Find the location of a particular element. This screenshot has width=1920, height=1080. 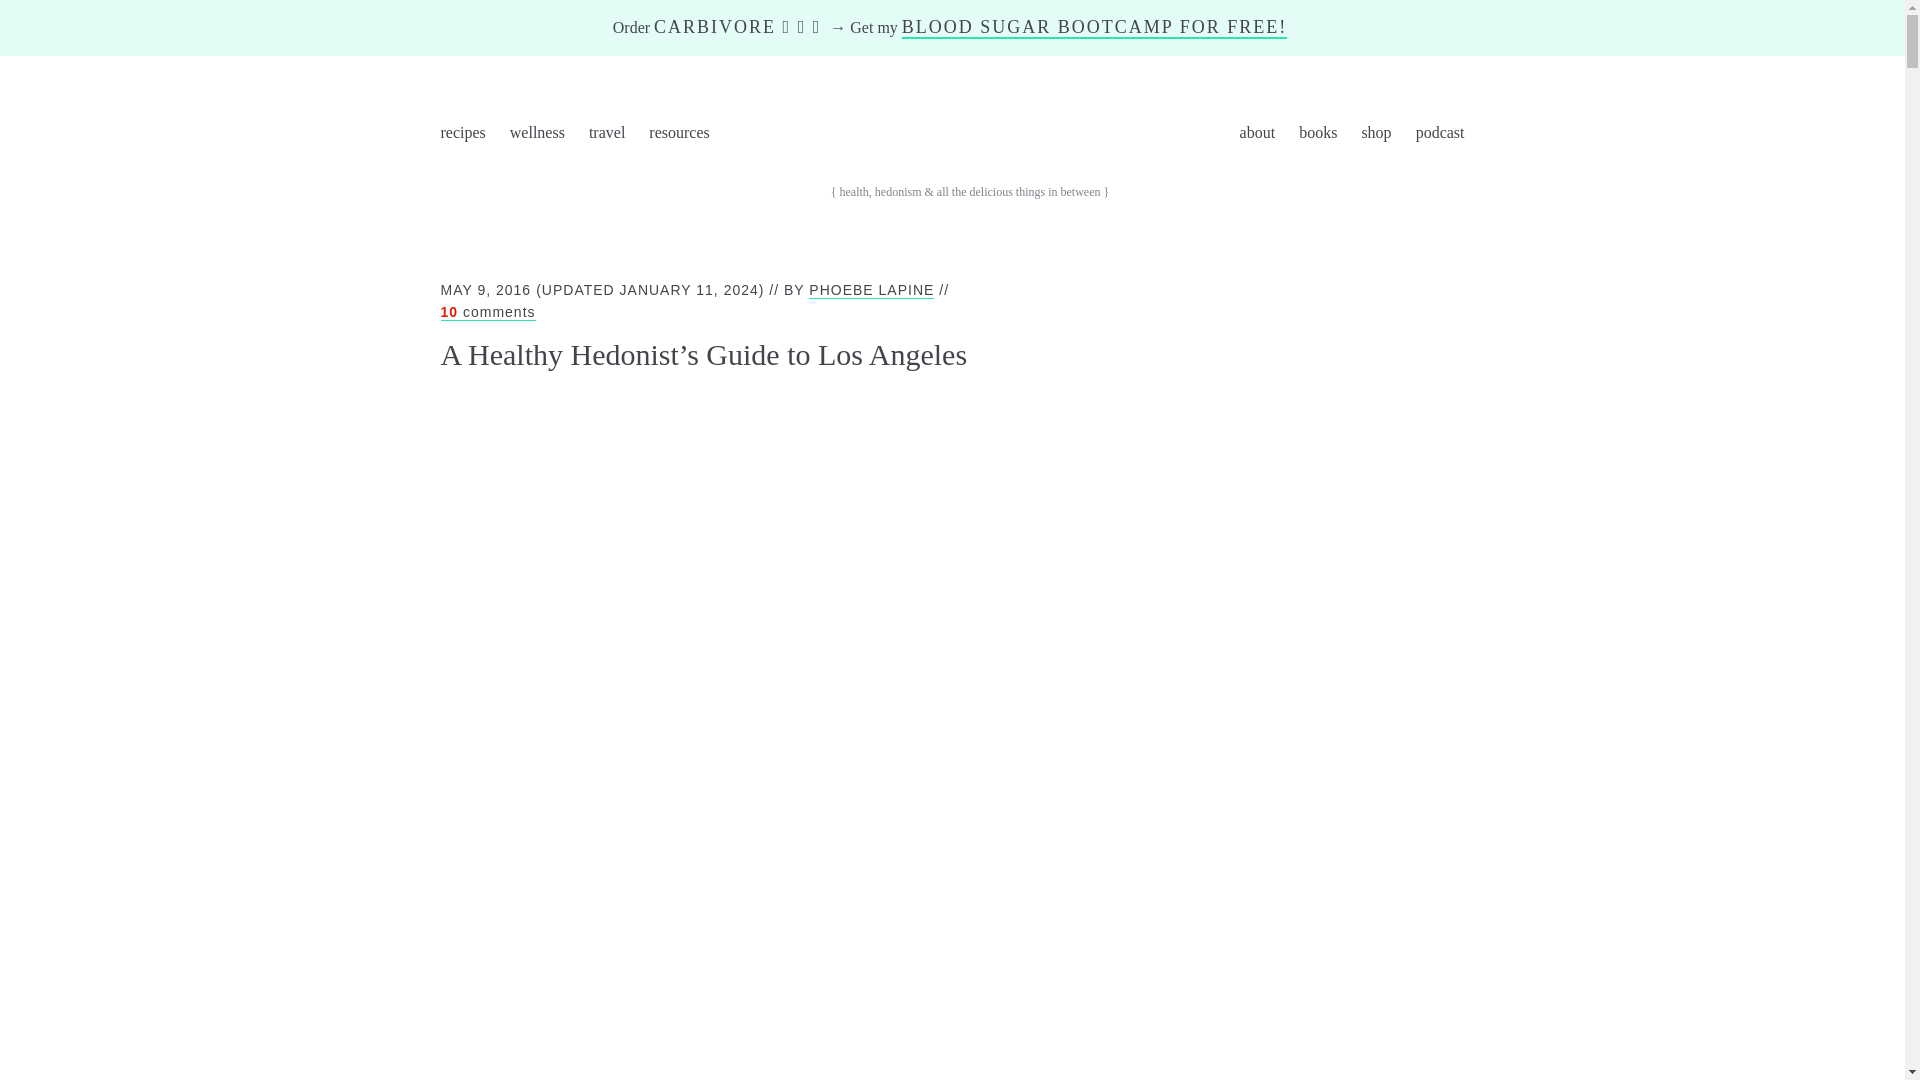

10 comments is located at coordinates (487, 312).